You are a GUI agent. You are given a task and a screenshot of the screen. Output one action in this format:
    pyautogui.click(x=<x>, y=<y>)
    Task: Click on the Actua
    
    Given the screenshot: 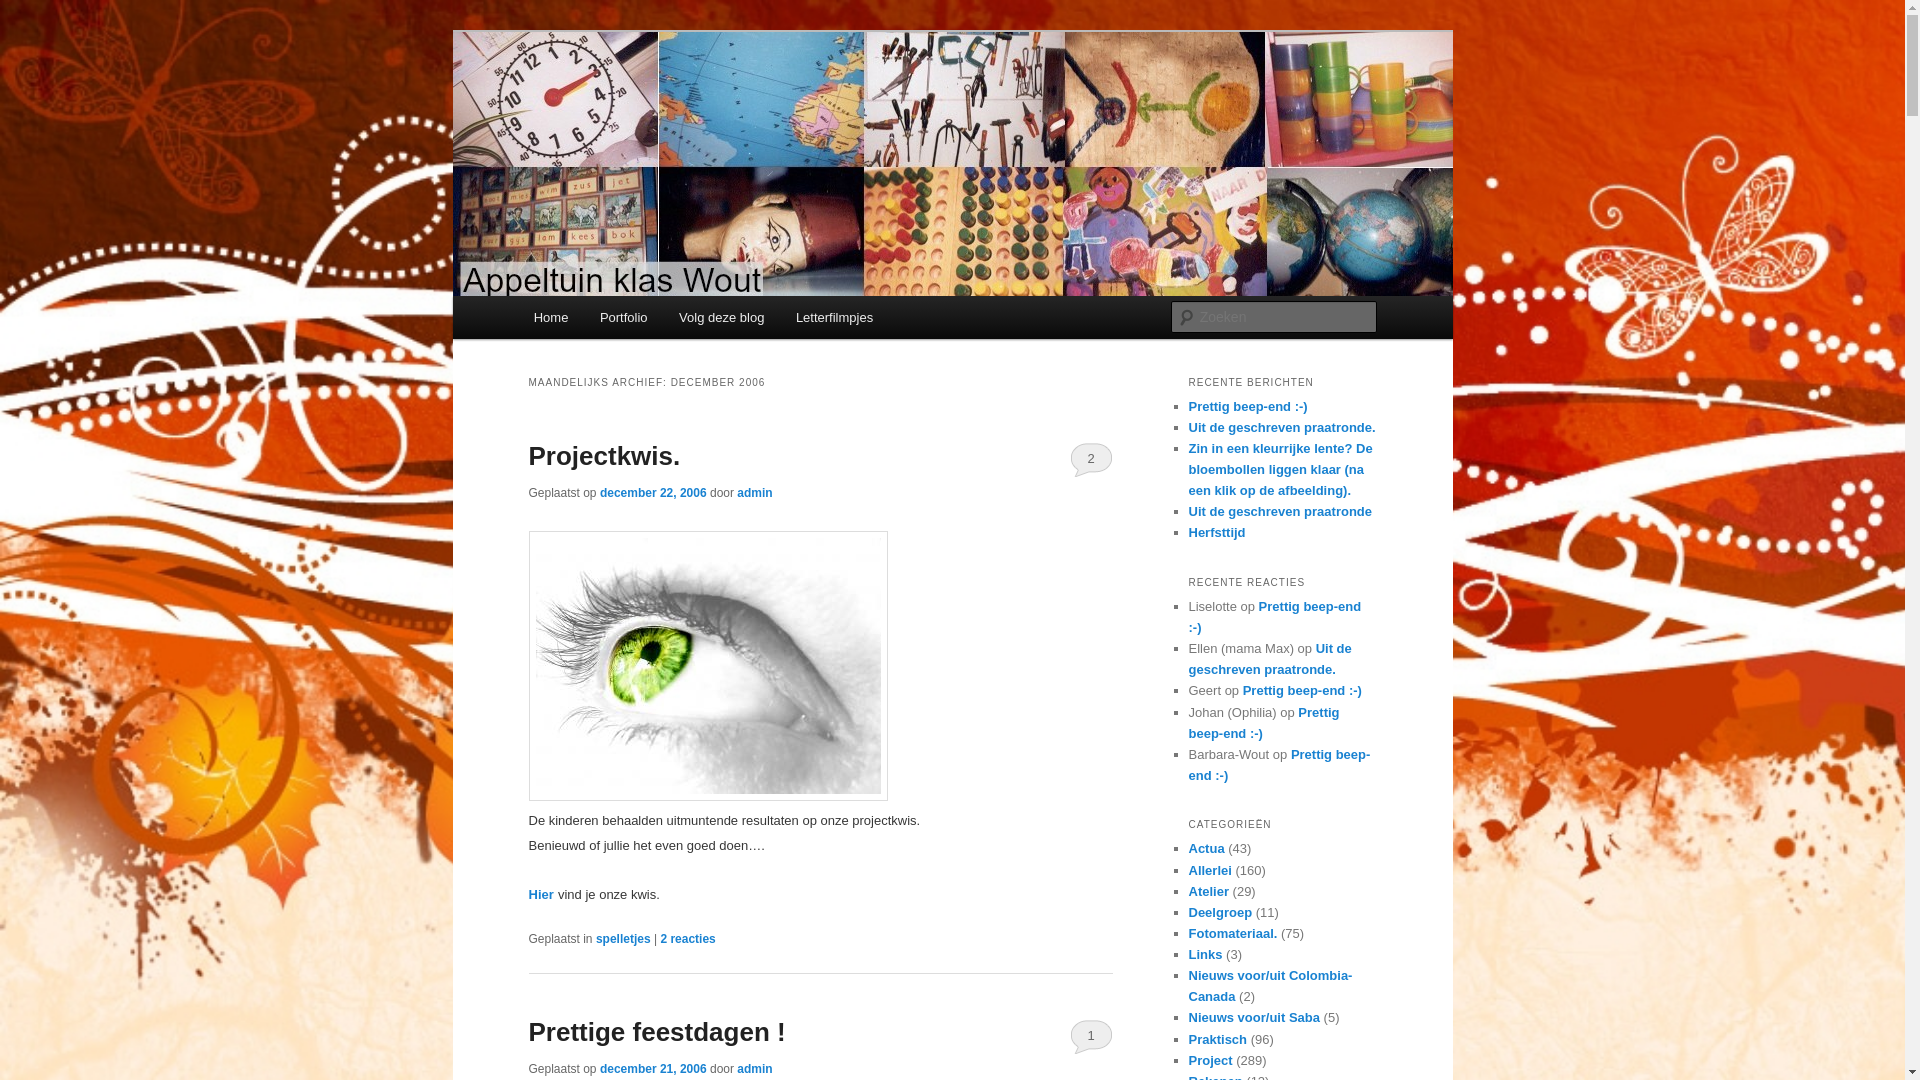 What is the action you would take?
    pyautogui.click(x=1206, y=848)
    